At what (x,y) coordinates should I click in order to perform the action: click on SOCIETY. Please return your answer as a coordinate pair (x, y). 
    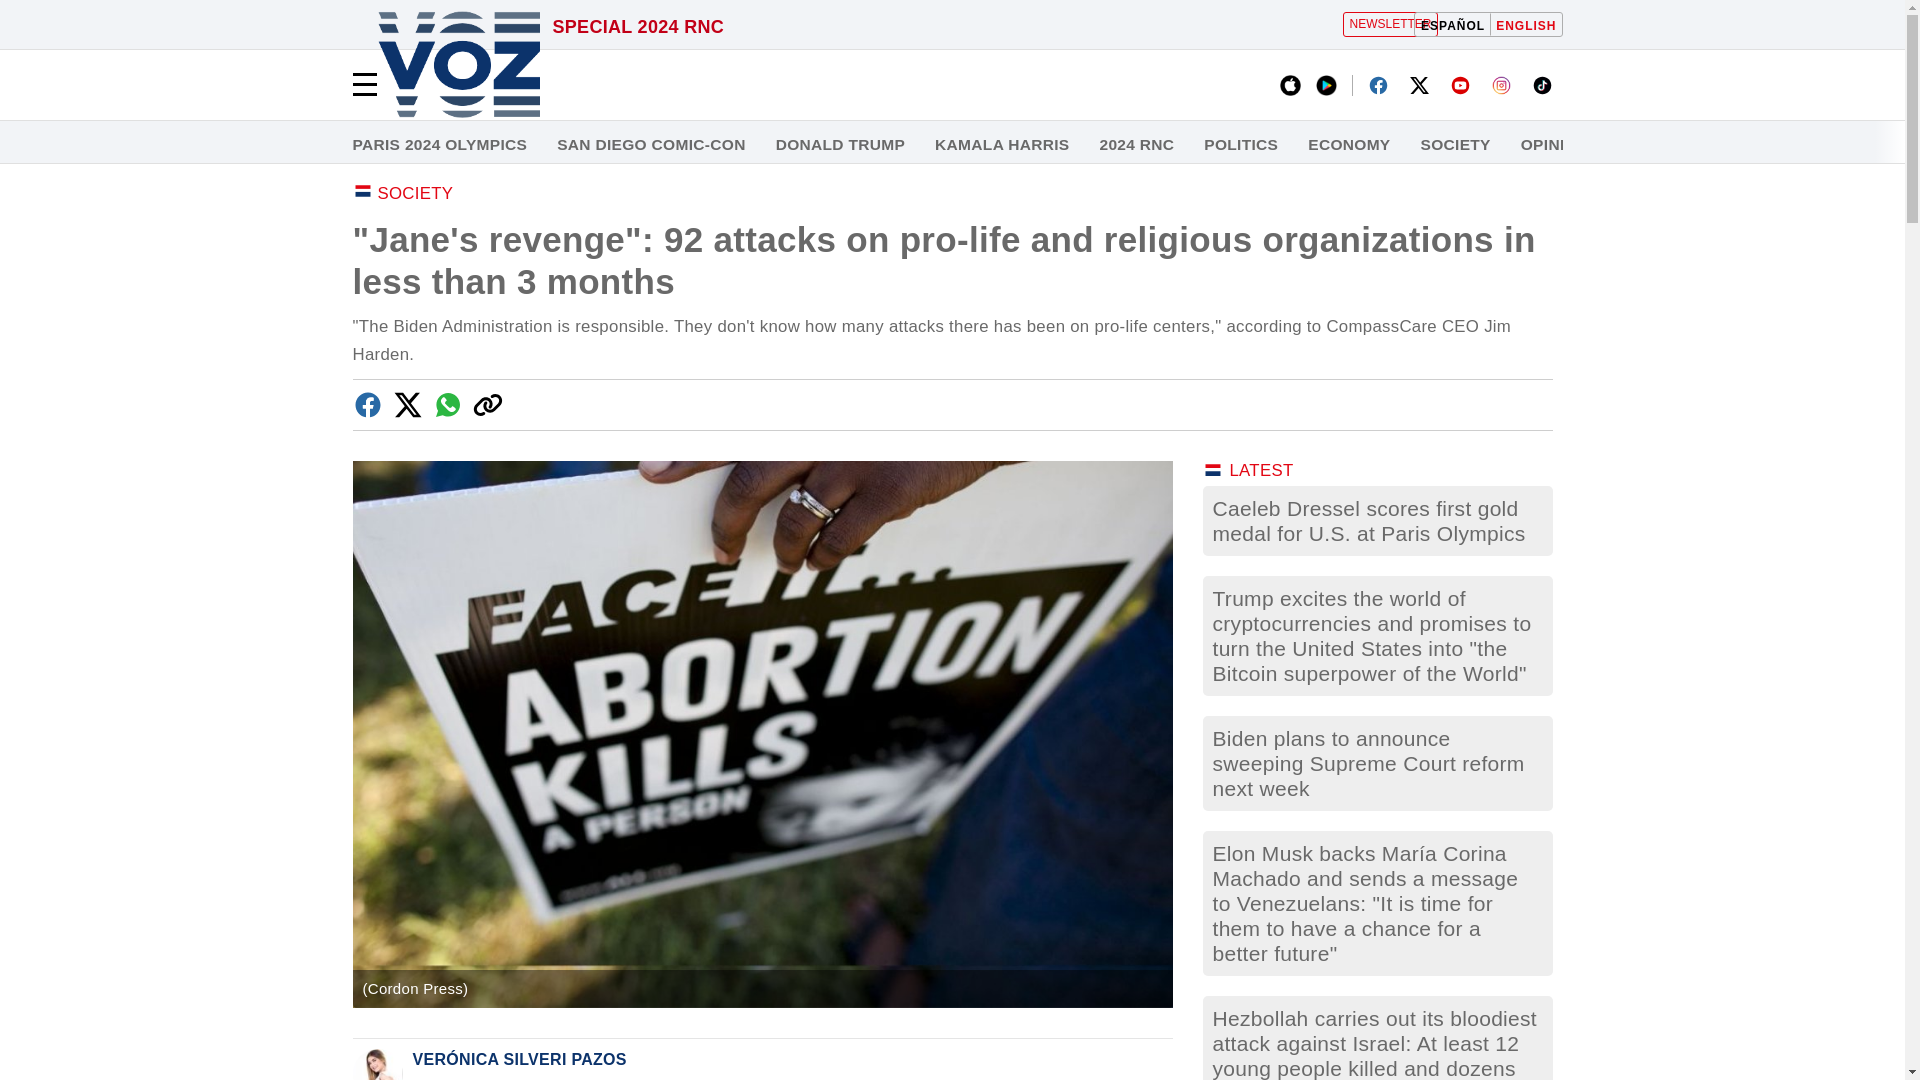
    Looking at the image, I should click on (1456, 145).